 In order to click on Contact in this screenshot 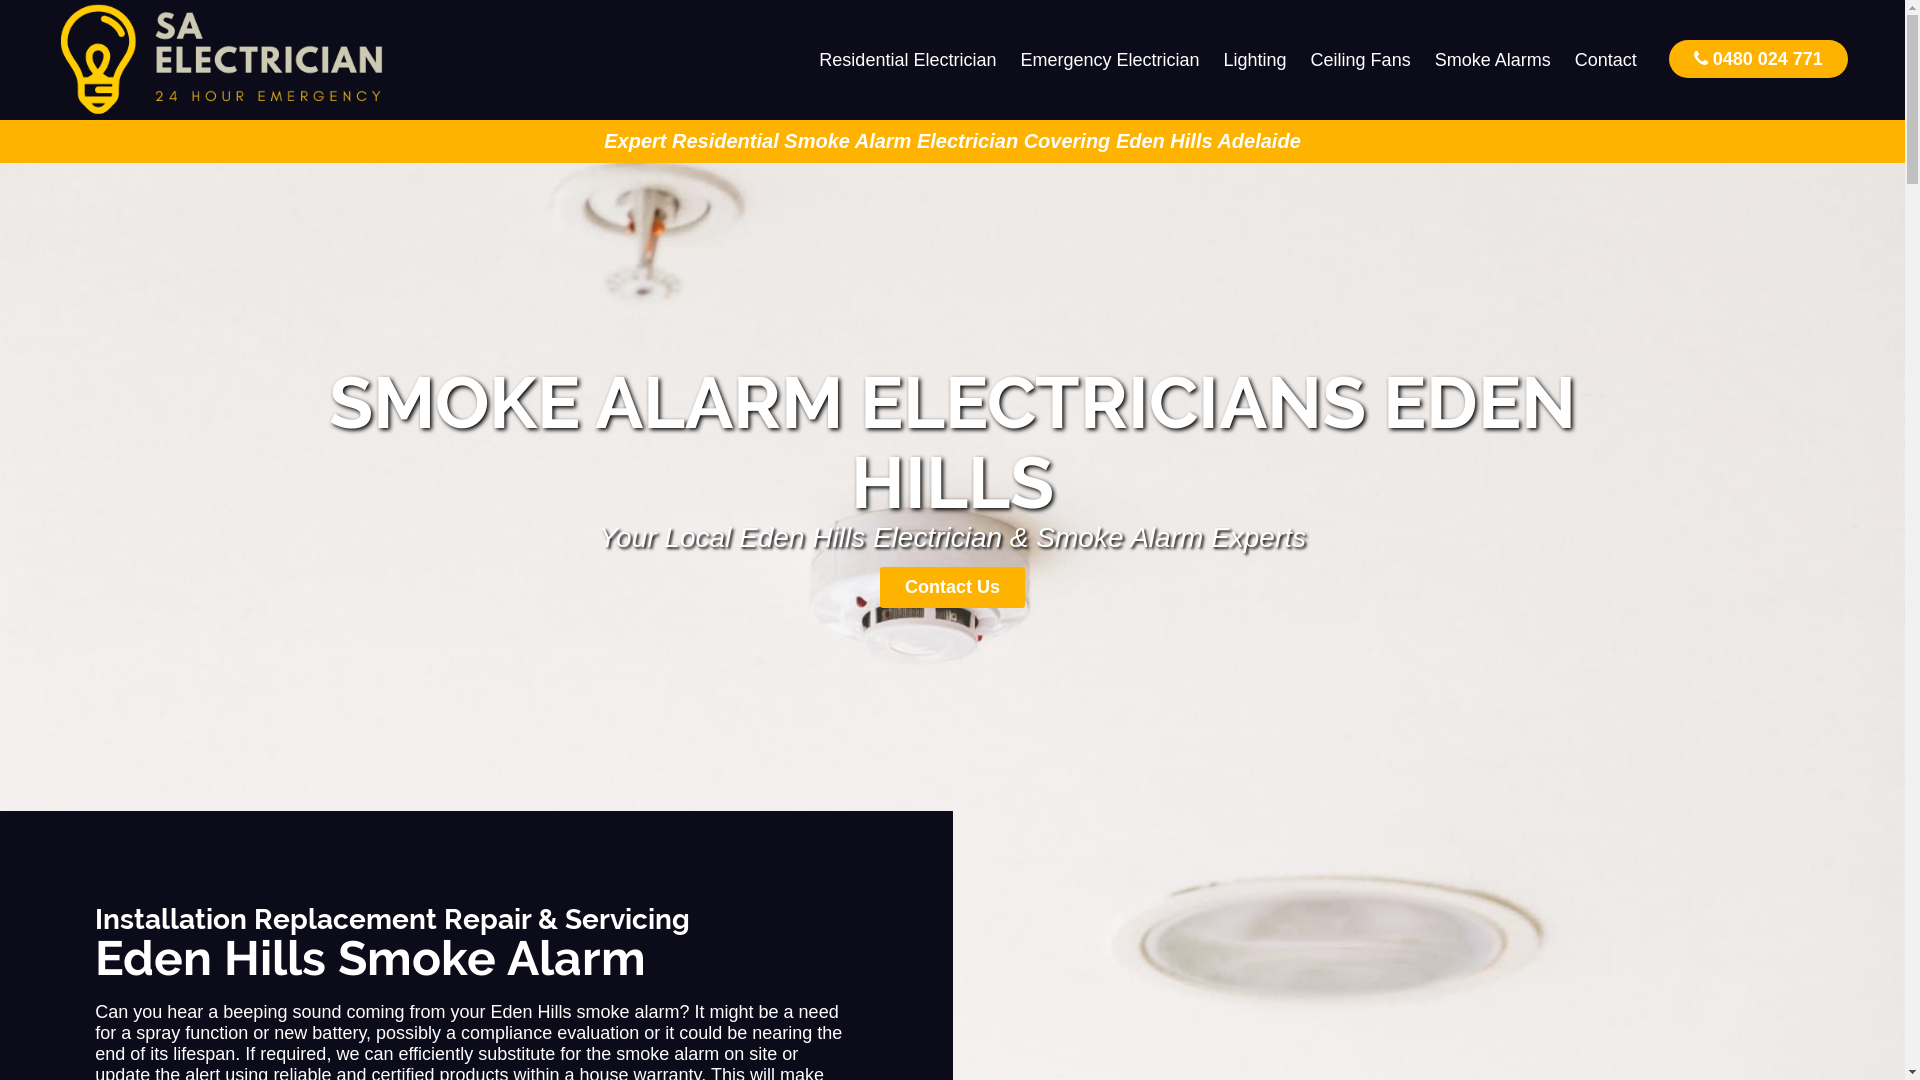, I will do `click(1606, 60)`.